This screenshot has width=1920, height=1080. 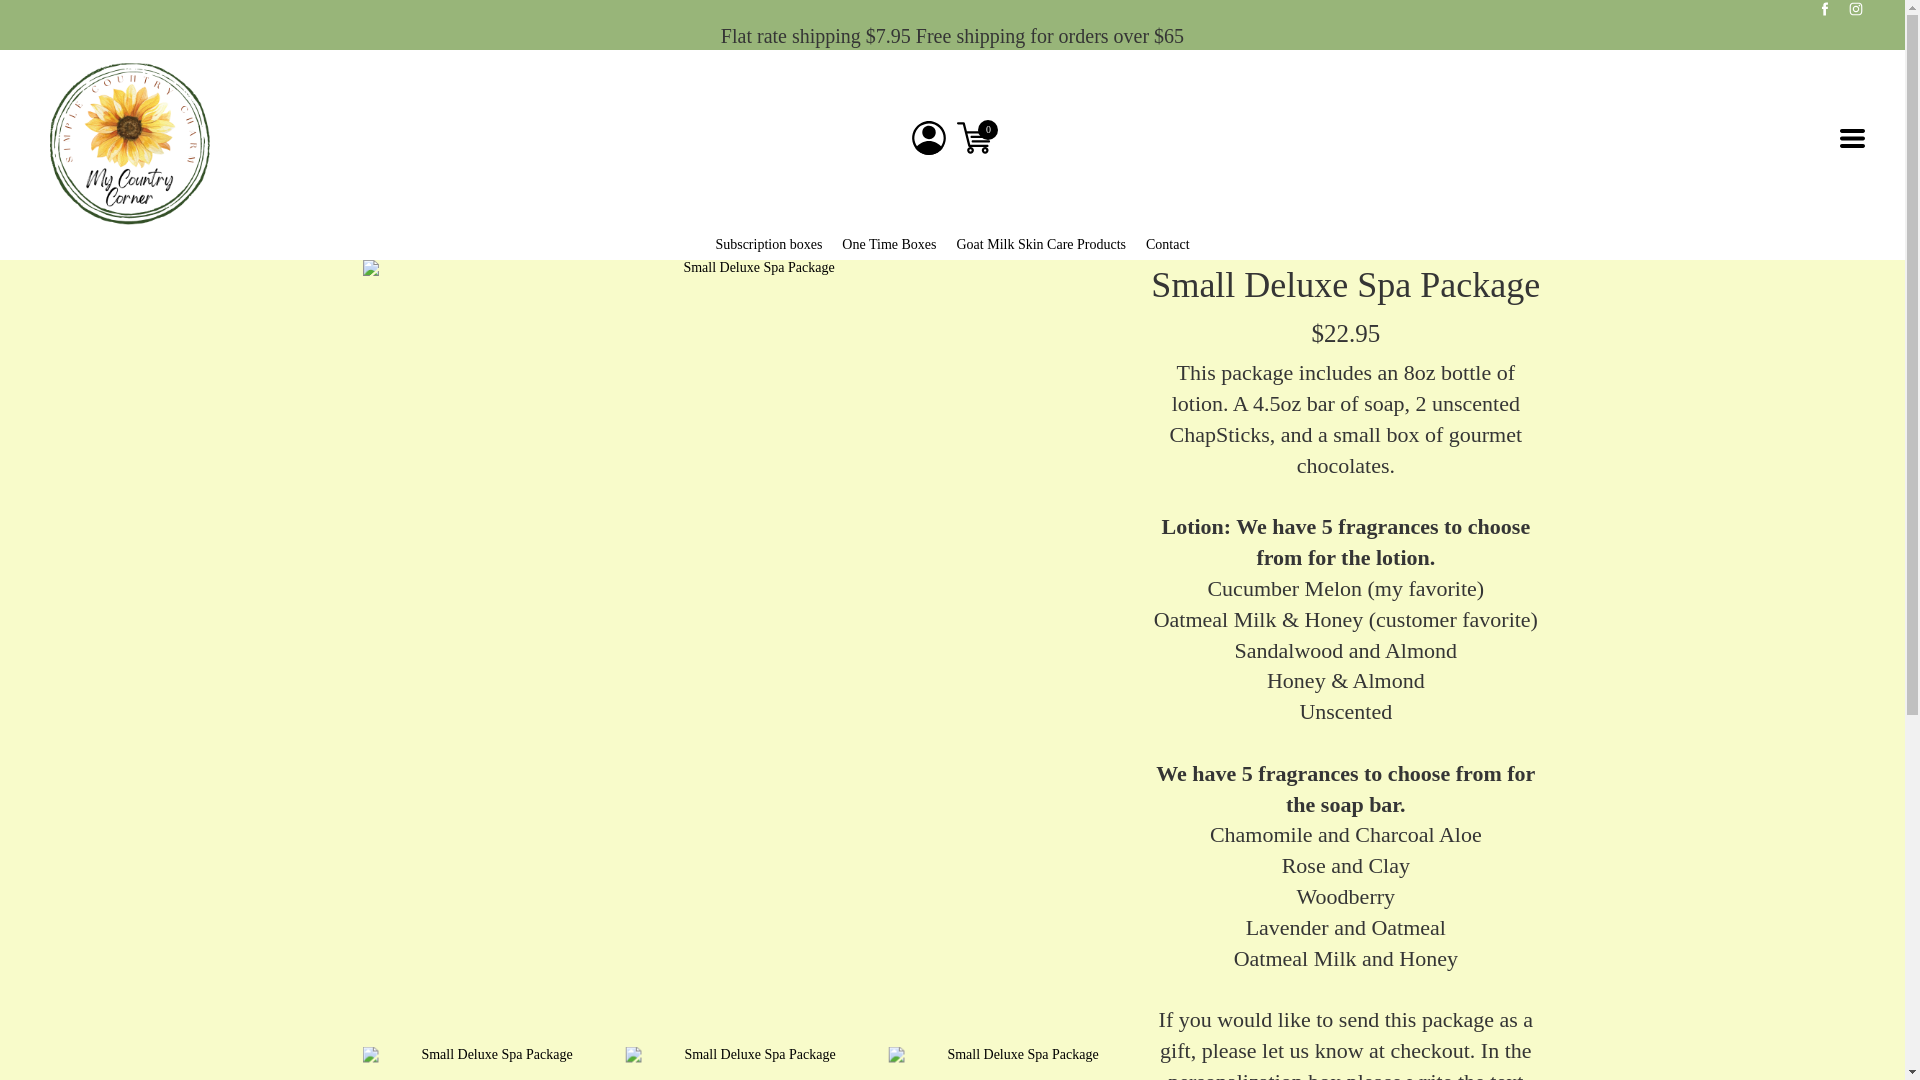 I want to click on Small Deluxe Spa Package, so click(x=752, y=1063).